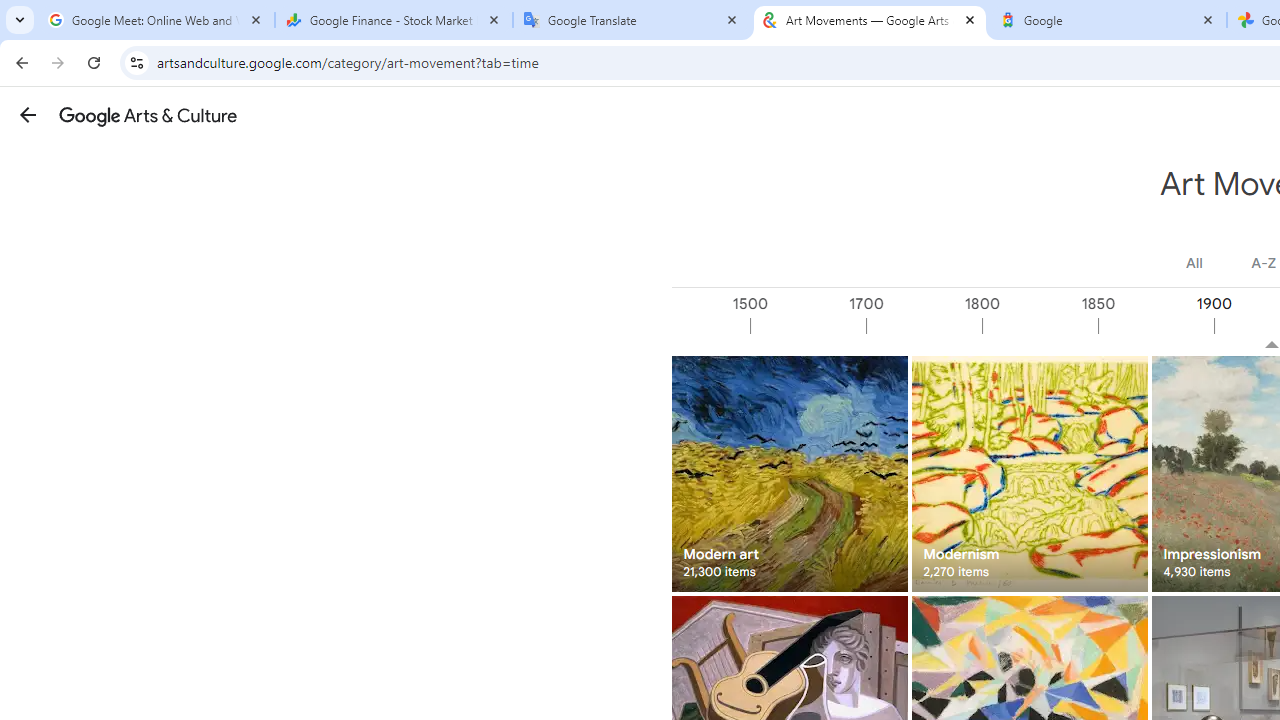 The image size is (1280, 720). Describe the element at coordinates (788, 473) in the screenshot. I see `Modern art 21,300 items` at that location.